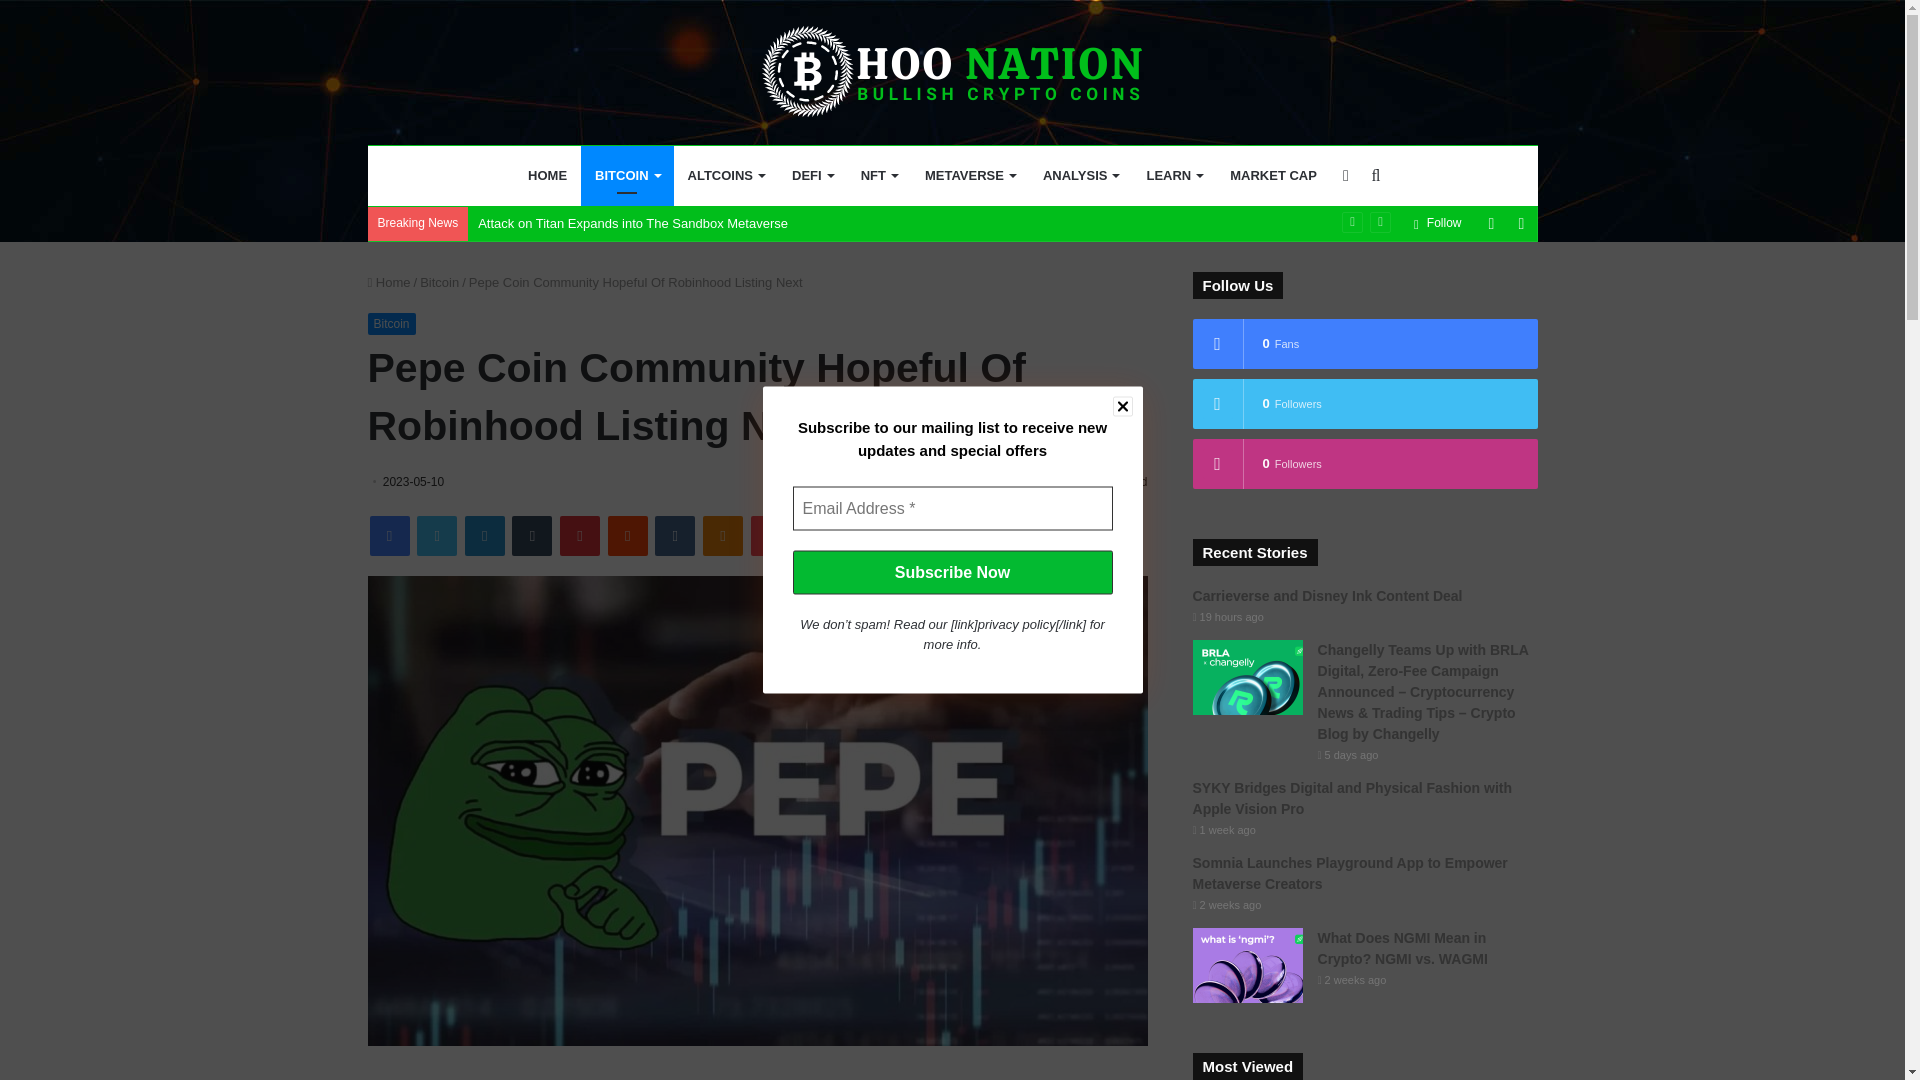  I want to click on Pinterest, so click(580, 536).